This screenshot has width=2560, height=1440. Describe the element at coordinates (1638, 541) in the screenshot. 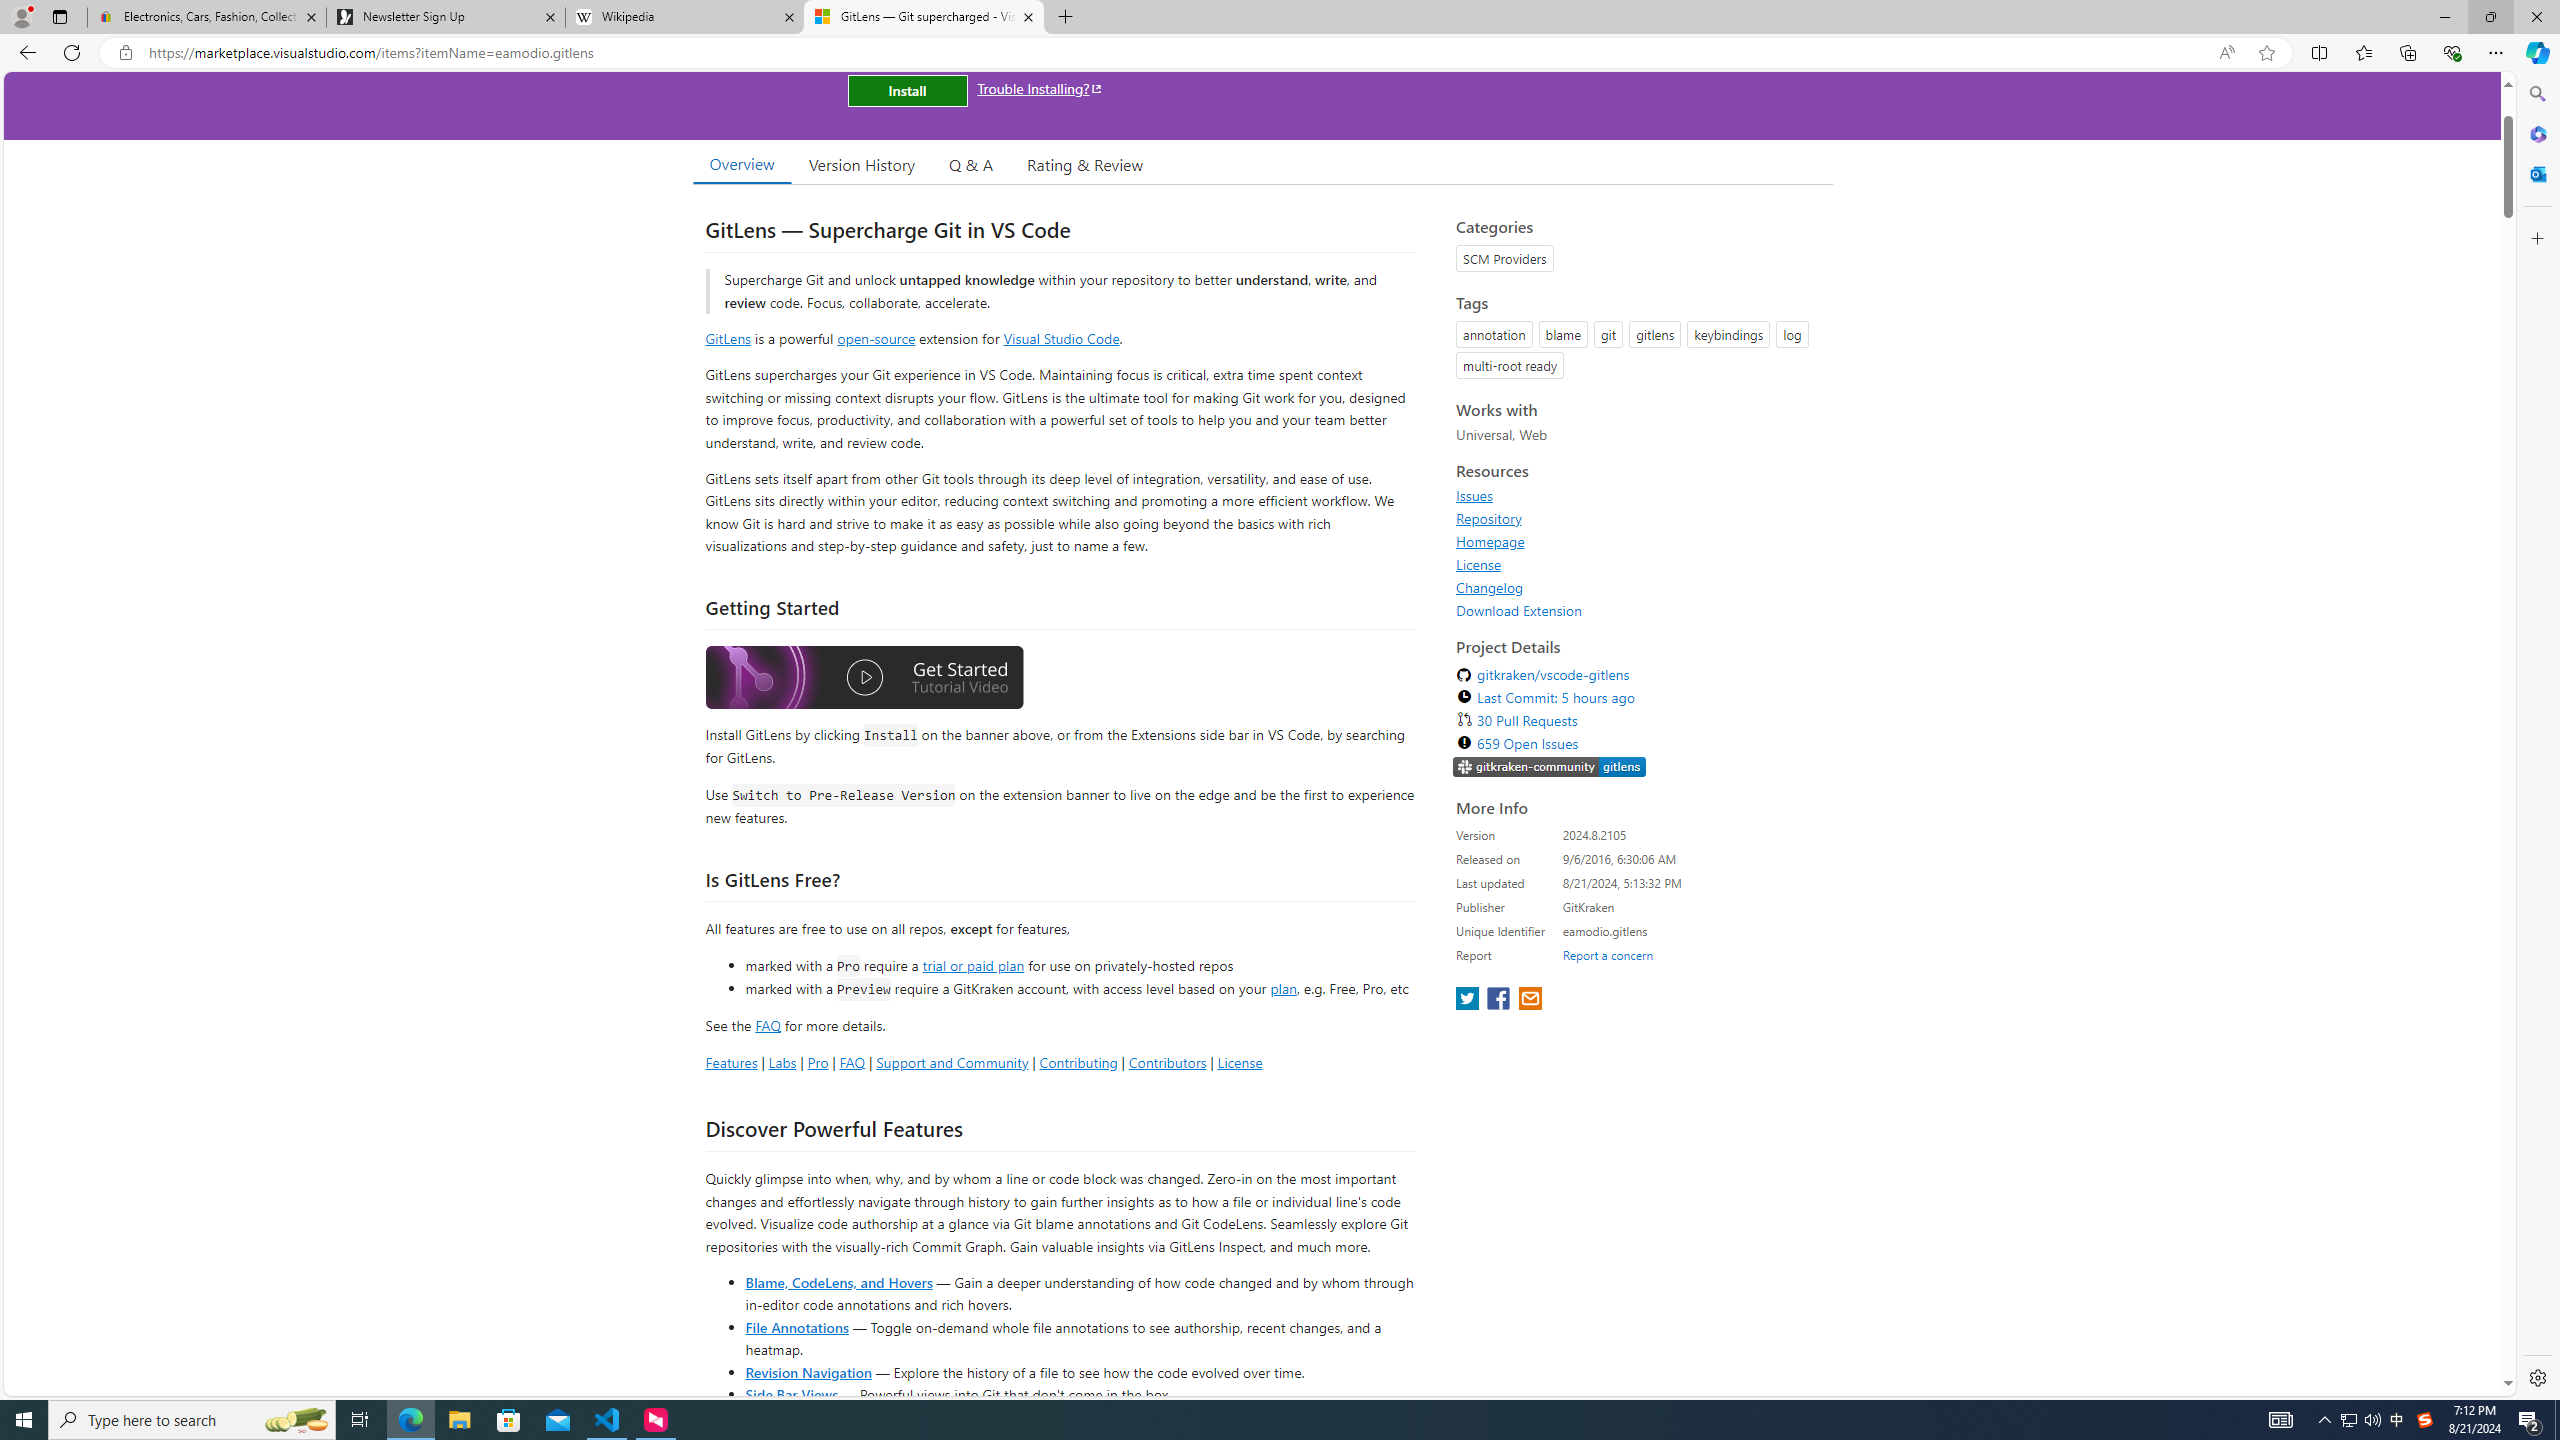

I see `Homepage` at that location.